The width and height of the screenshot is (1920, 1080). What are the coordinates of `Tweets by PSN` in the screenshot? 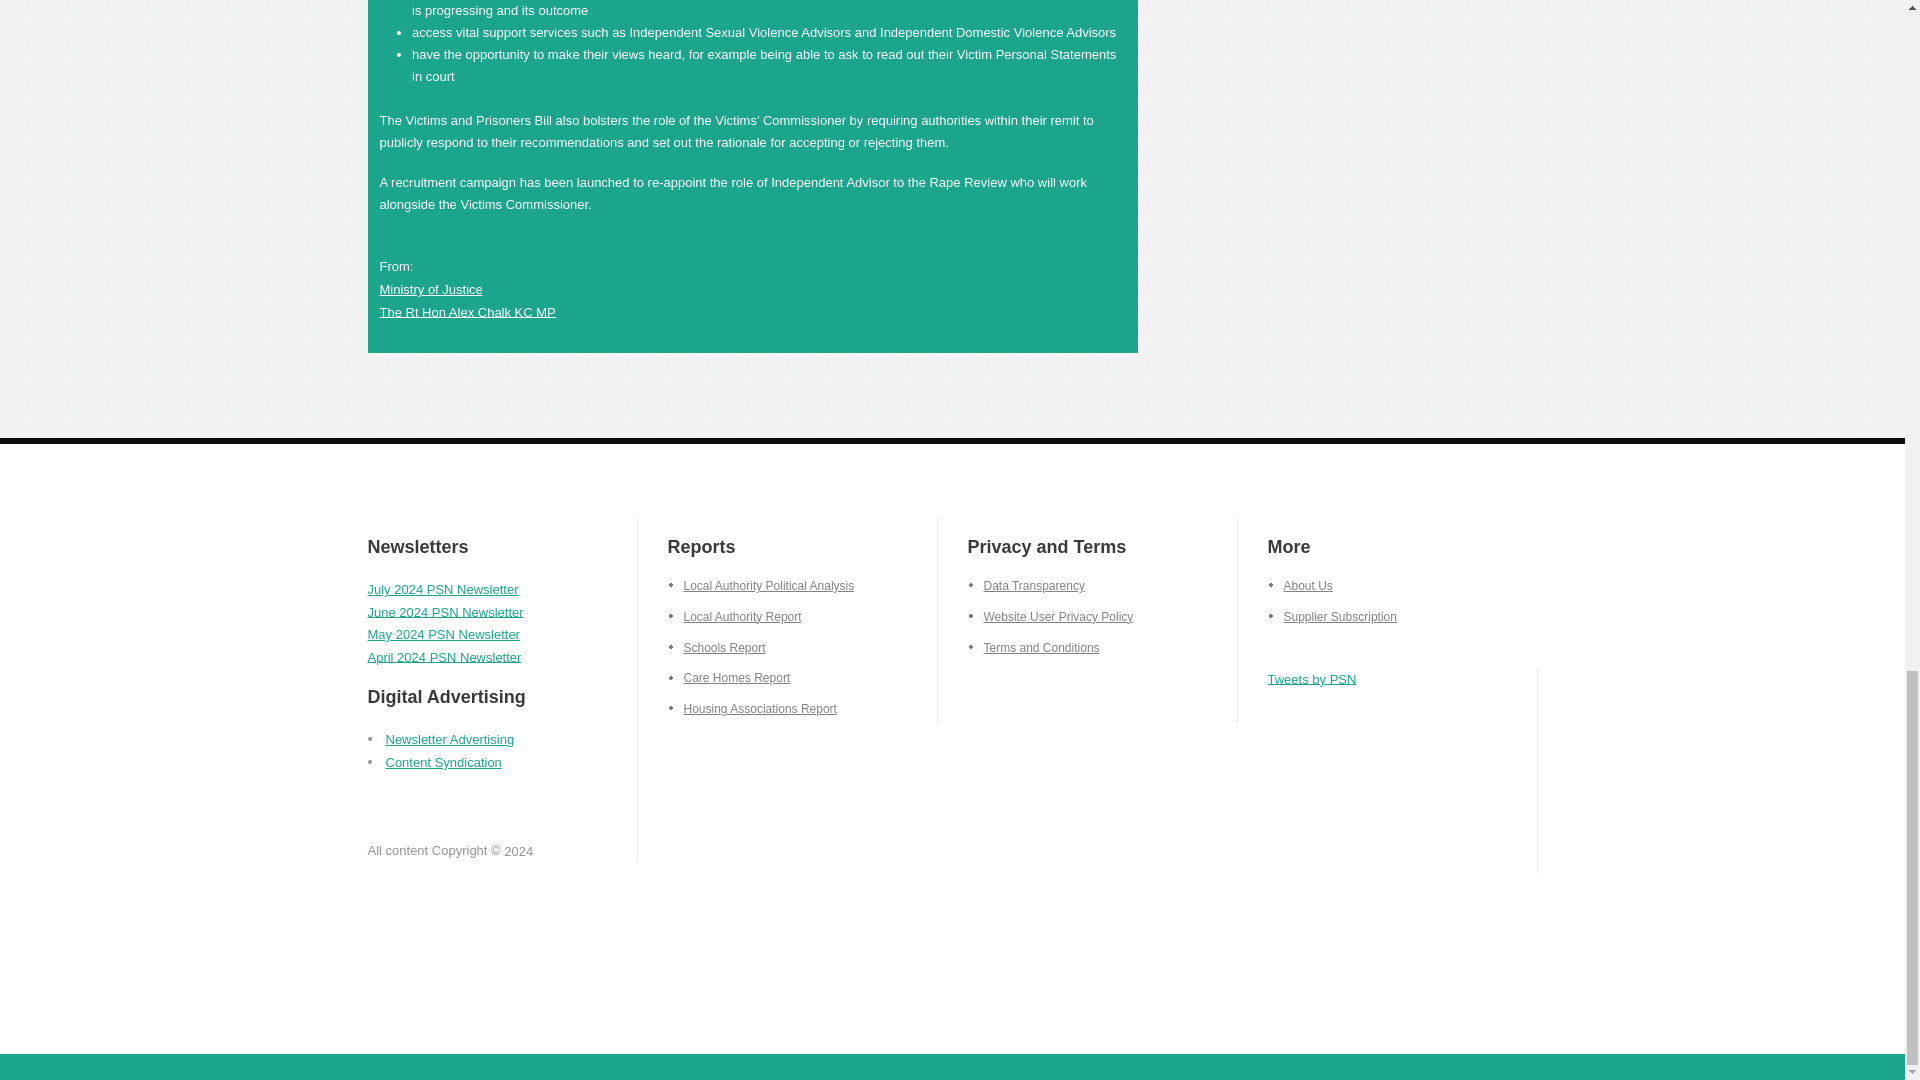 It's located at (1312, 678).